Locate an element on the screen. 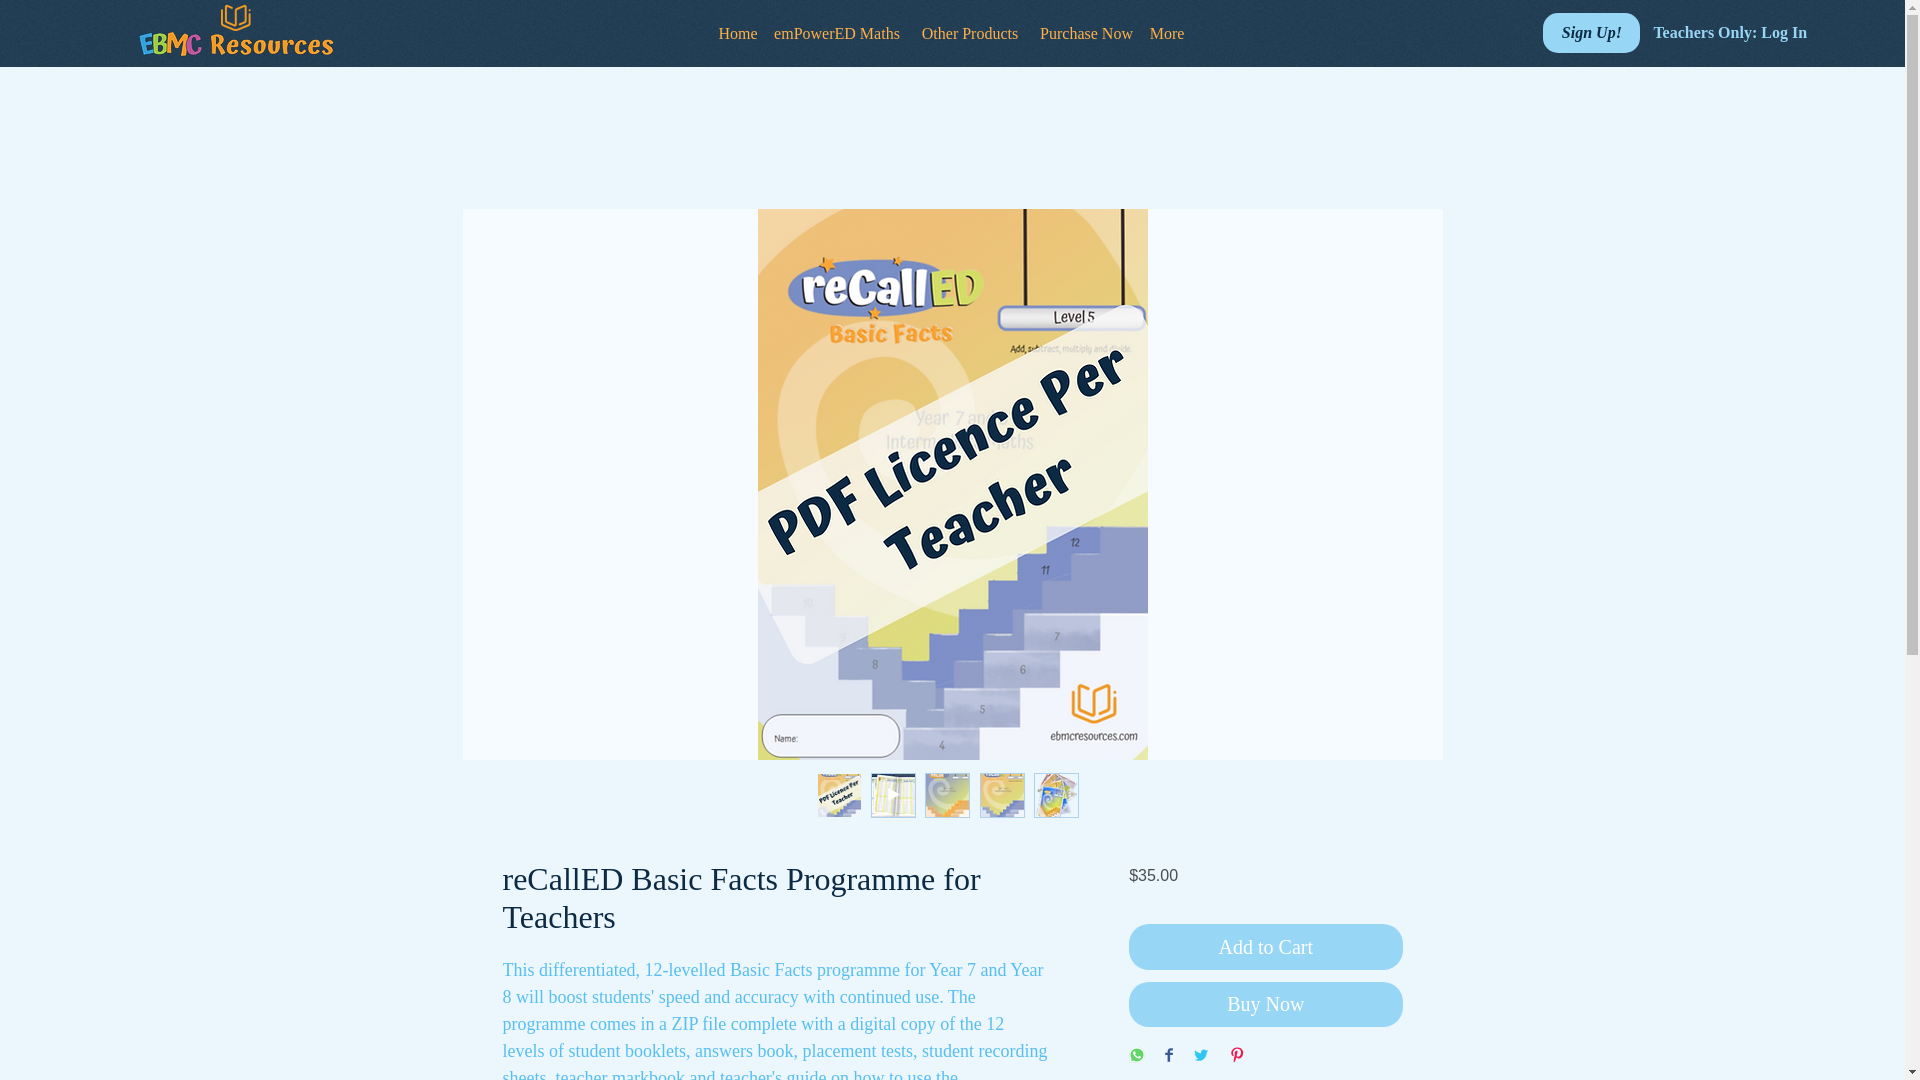 The width and height of the screenshot is (1920, 1080). Teachers Only: Log In is located at coordinates (1712, 32).